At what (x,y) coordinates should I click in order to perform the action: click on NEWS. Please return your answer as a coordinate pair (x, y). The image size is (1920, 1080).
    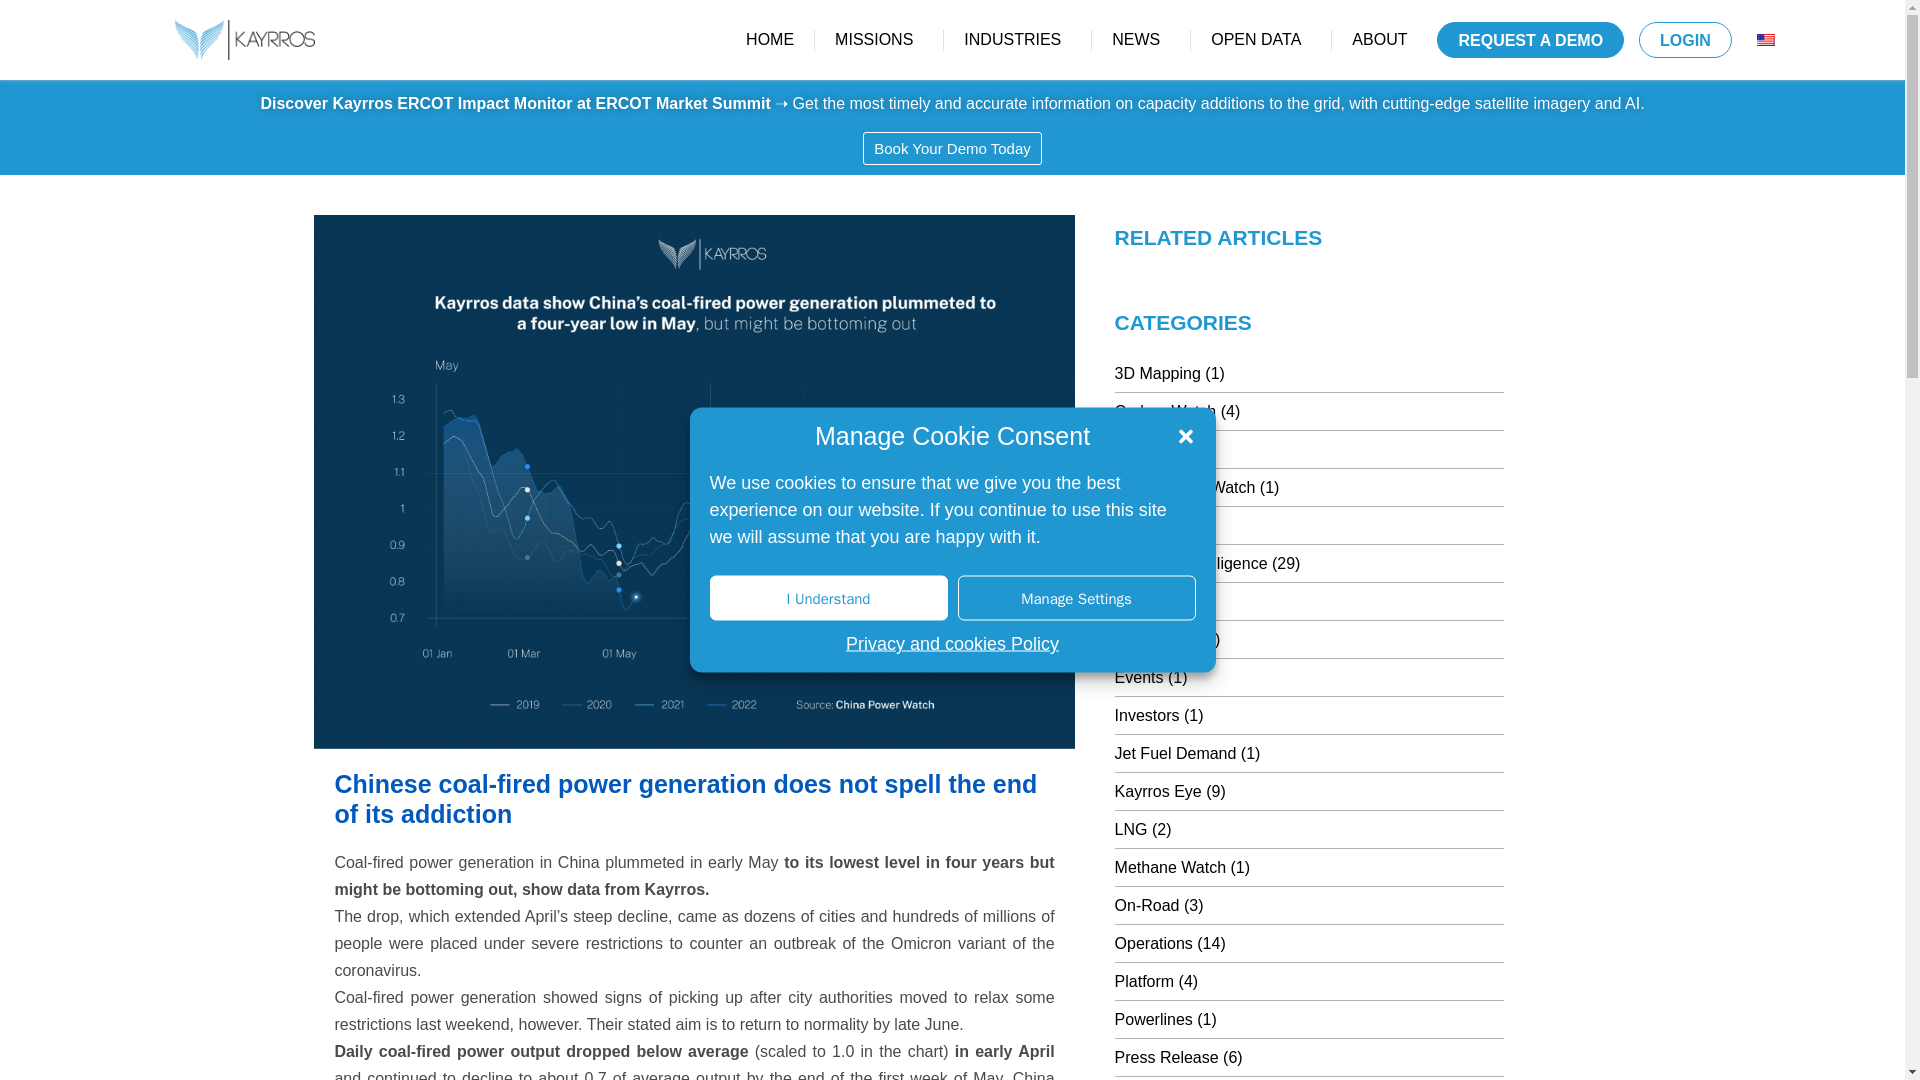
    Looking at the image, I should click on (1141, 39).